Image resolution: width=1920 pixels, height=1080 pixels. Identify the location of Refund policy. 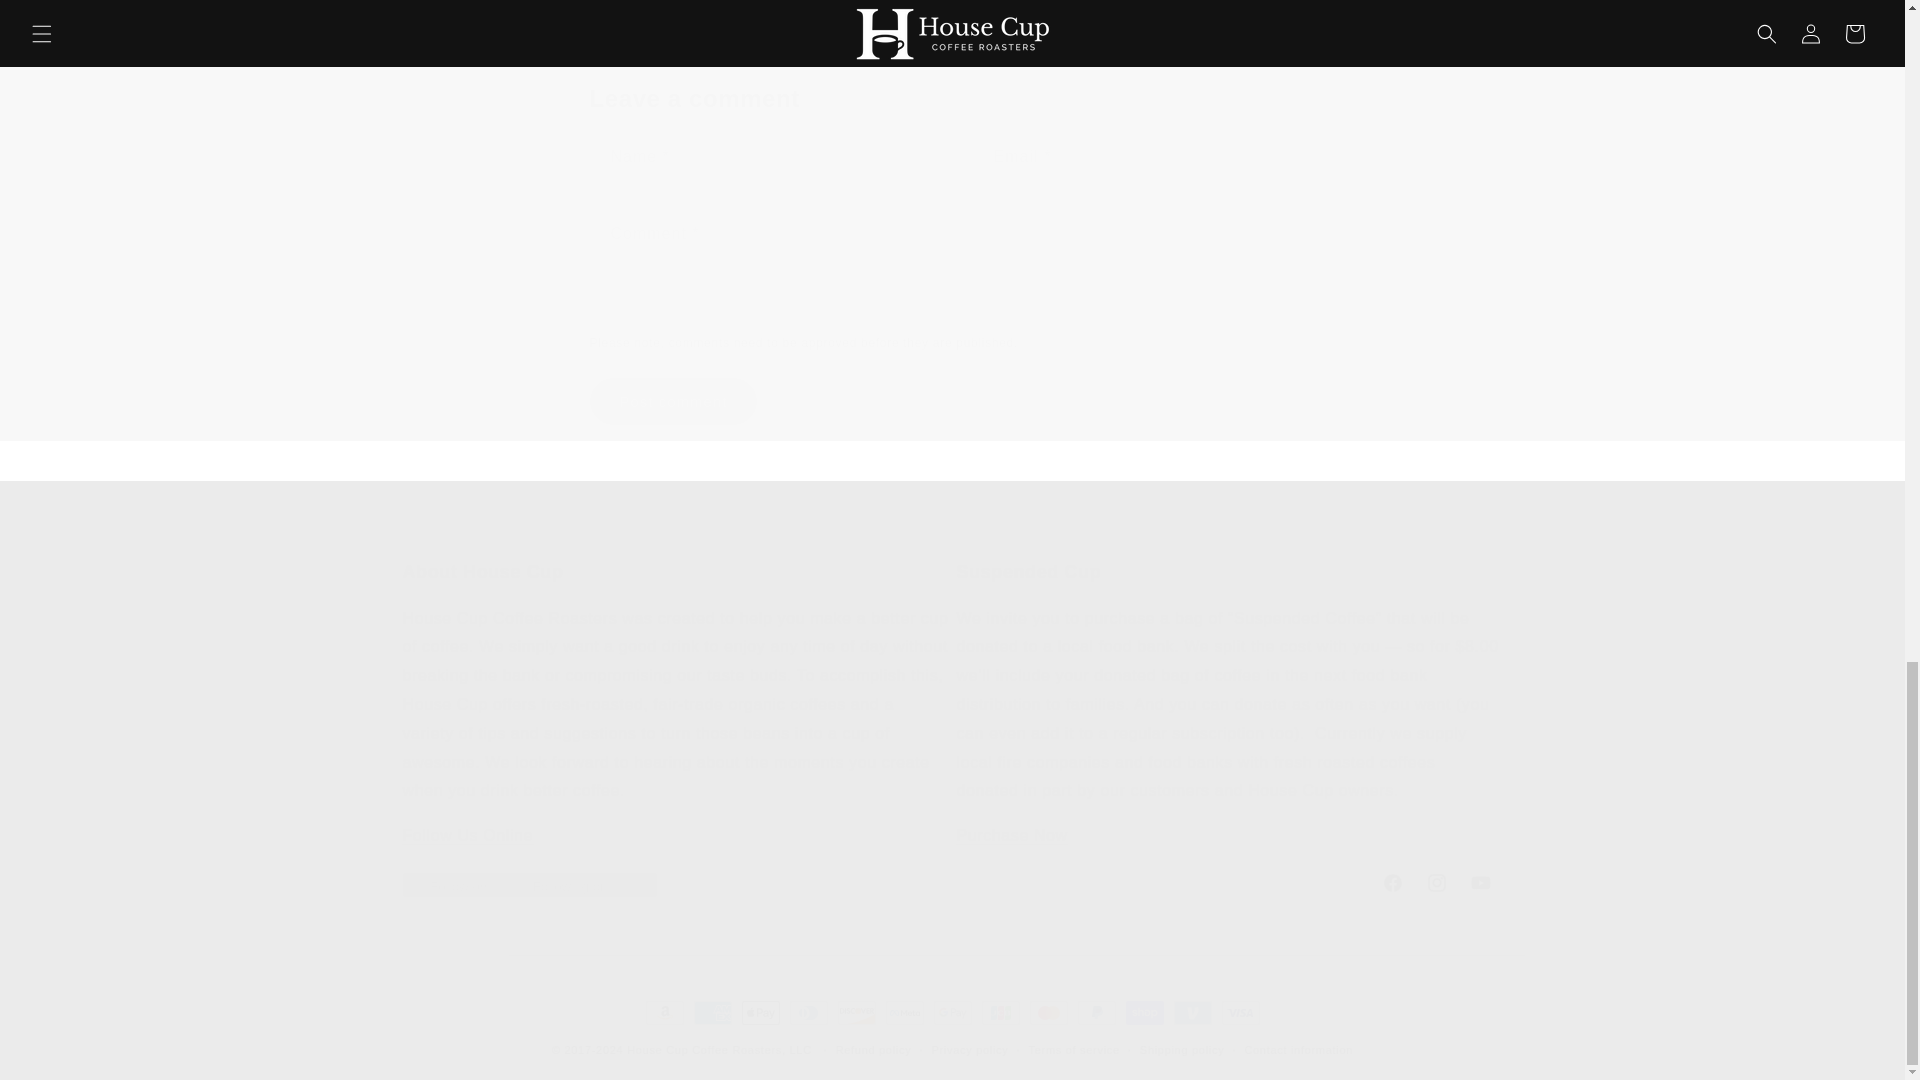
(874, 1050).